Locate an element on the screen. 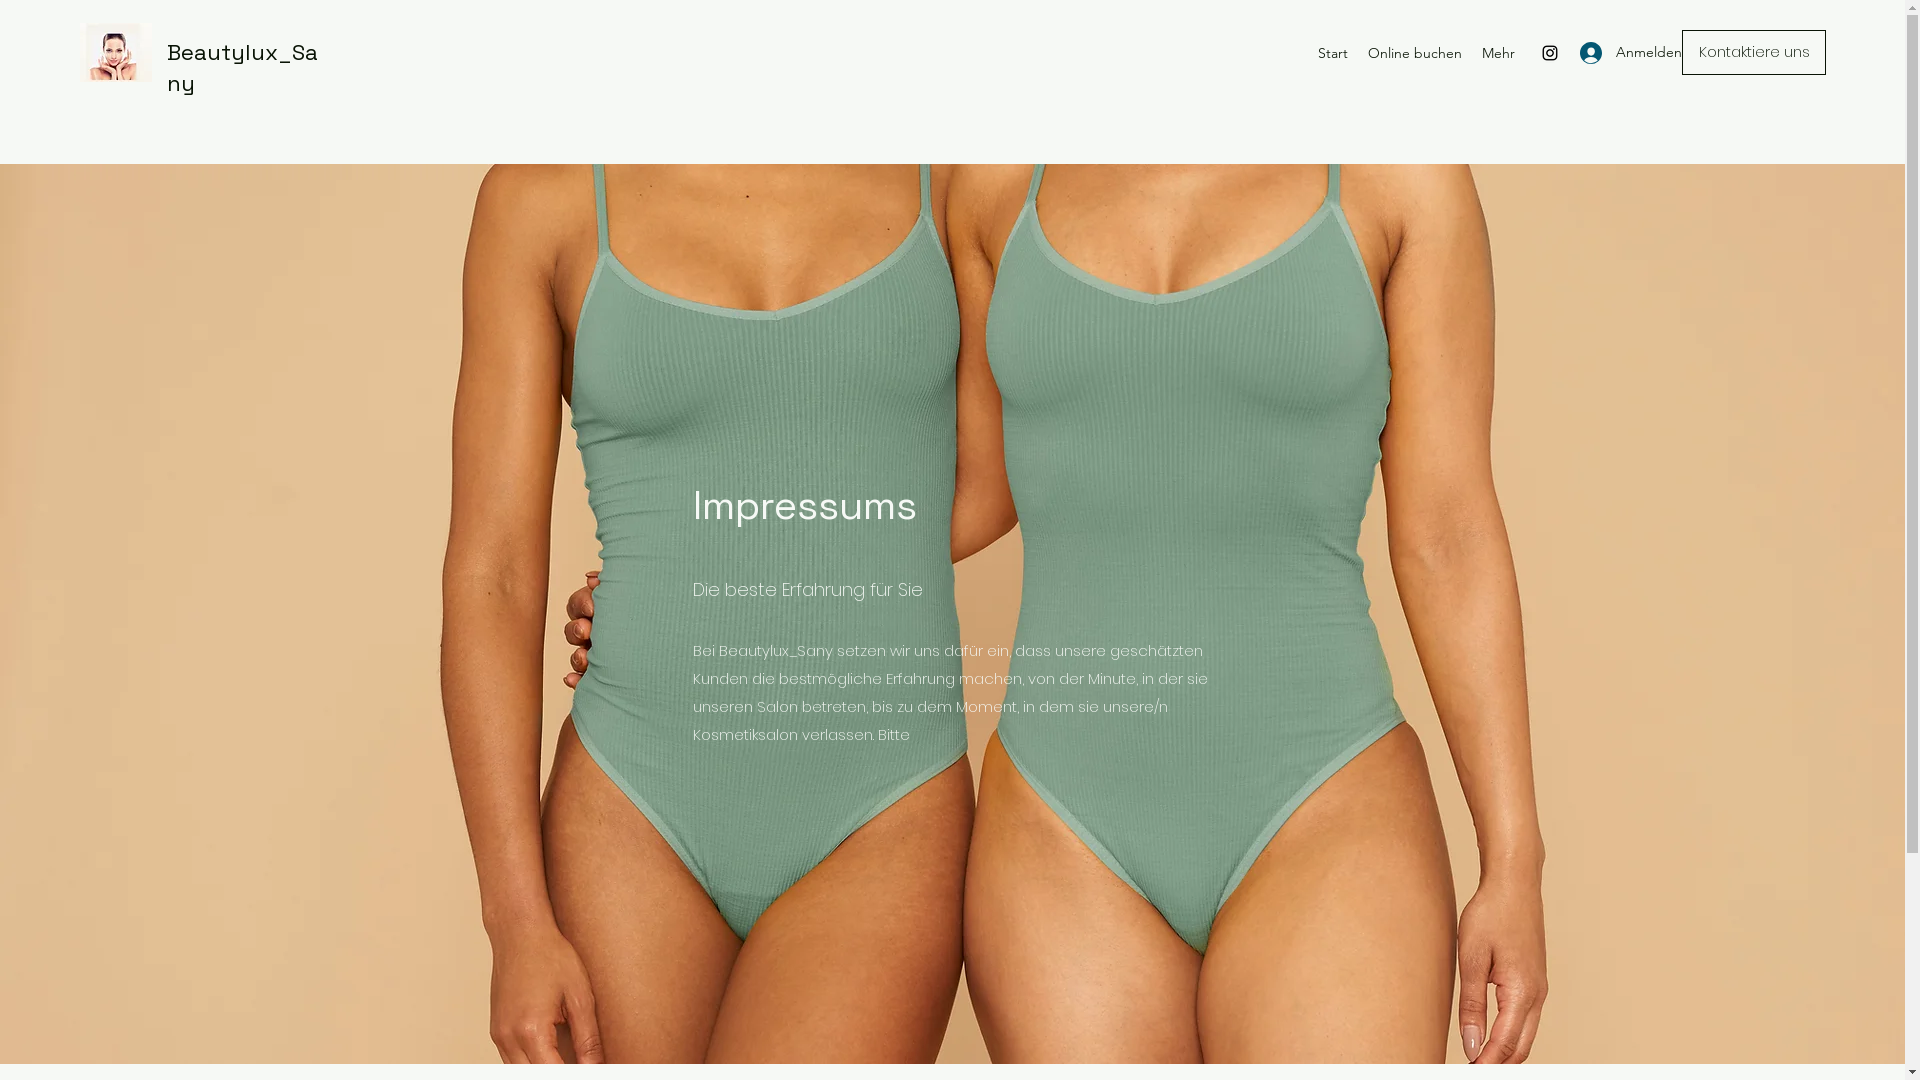  Anmelden is located at coordinates (1611, 52).